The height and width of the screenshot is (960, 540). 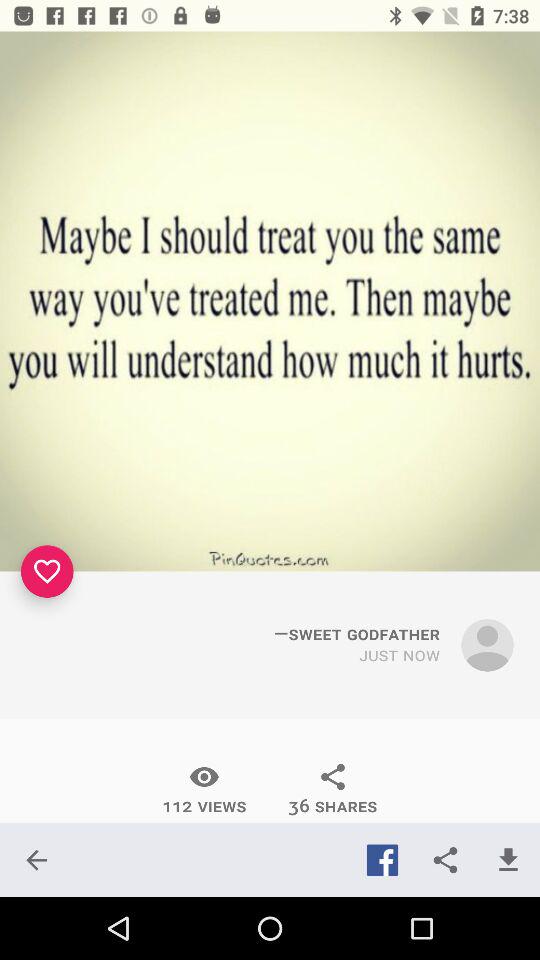 I want to click on like and love, so click(x=47, y=571).